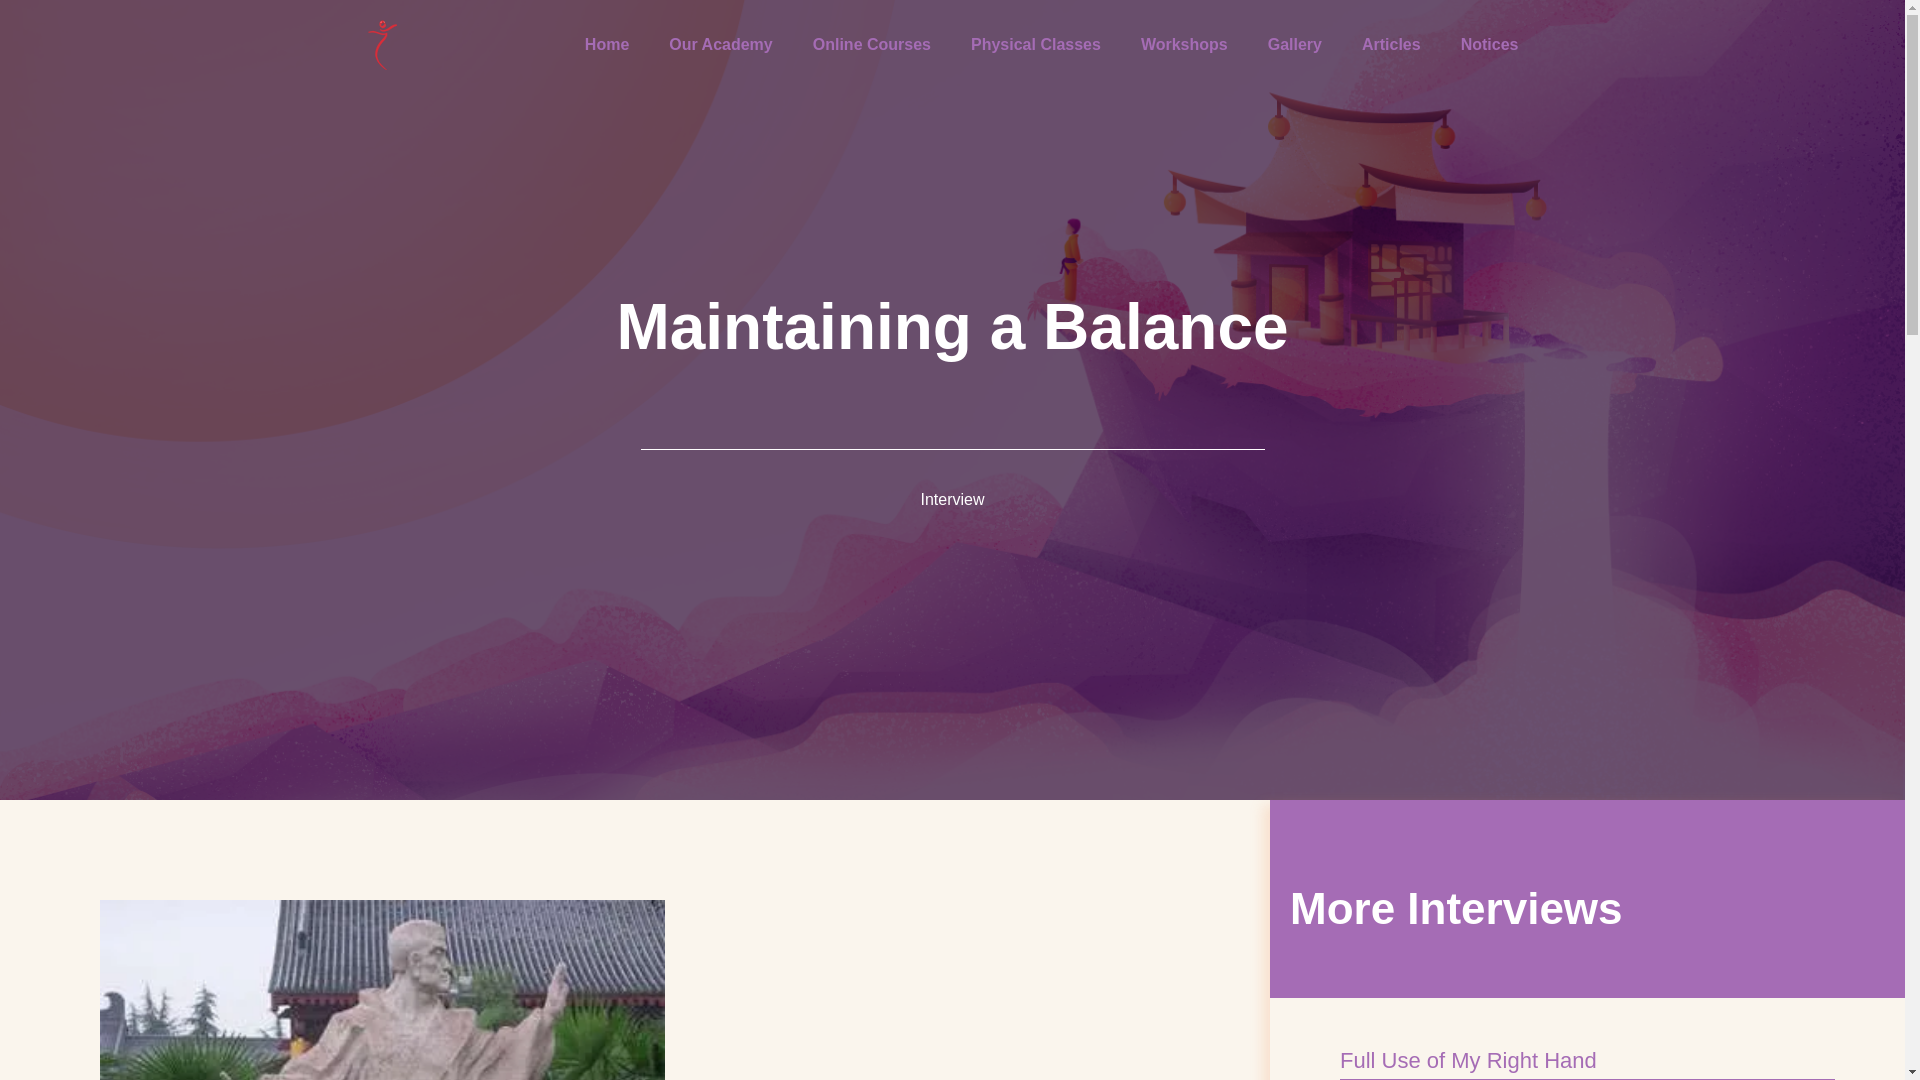  I want to click on Gallery, so click(1295, 44).